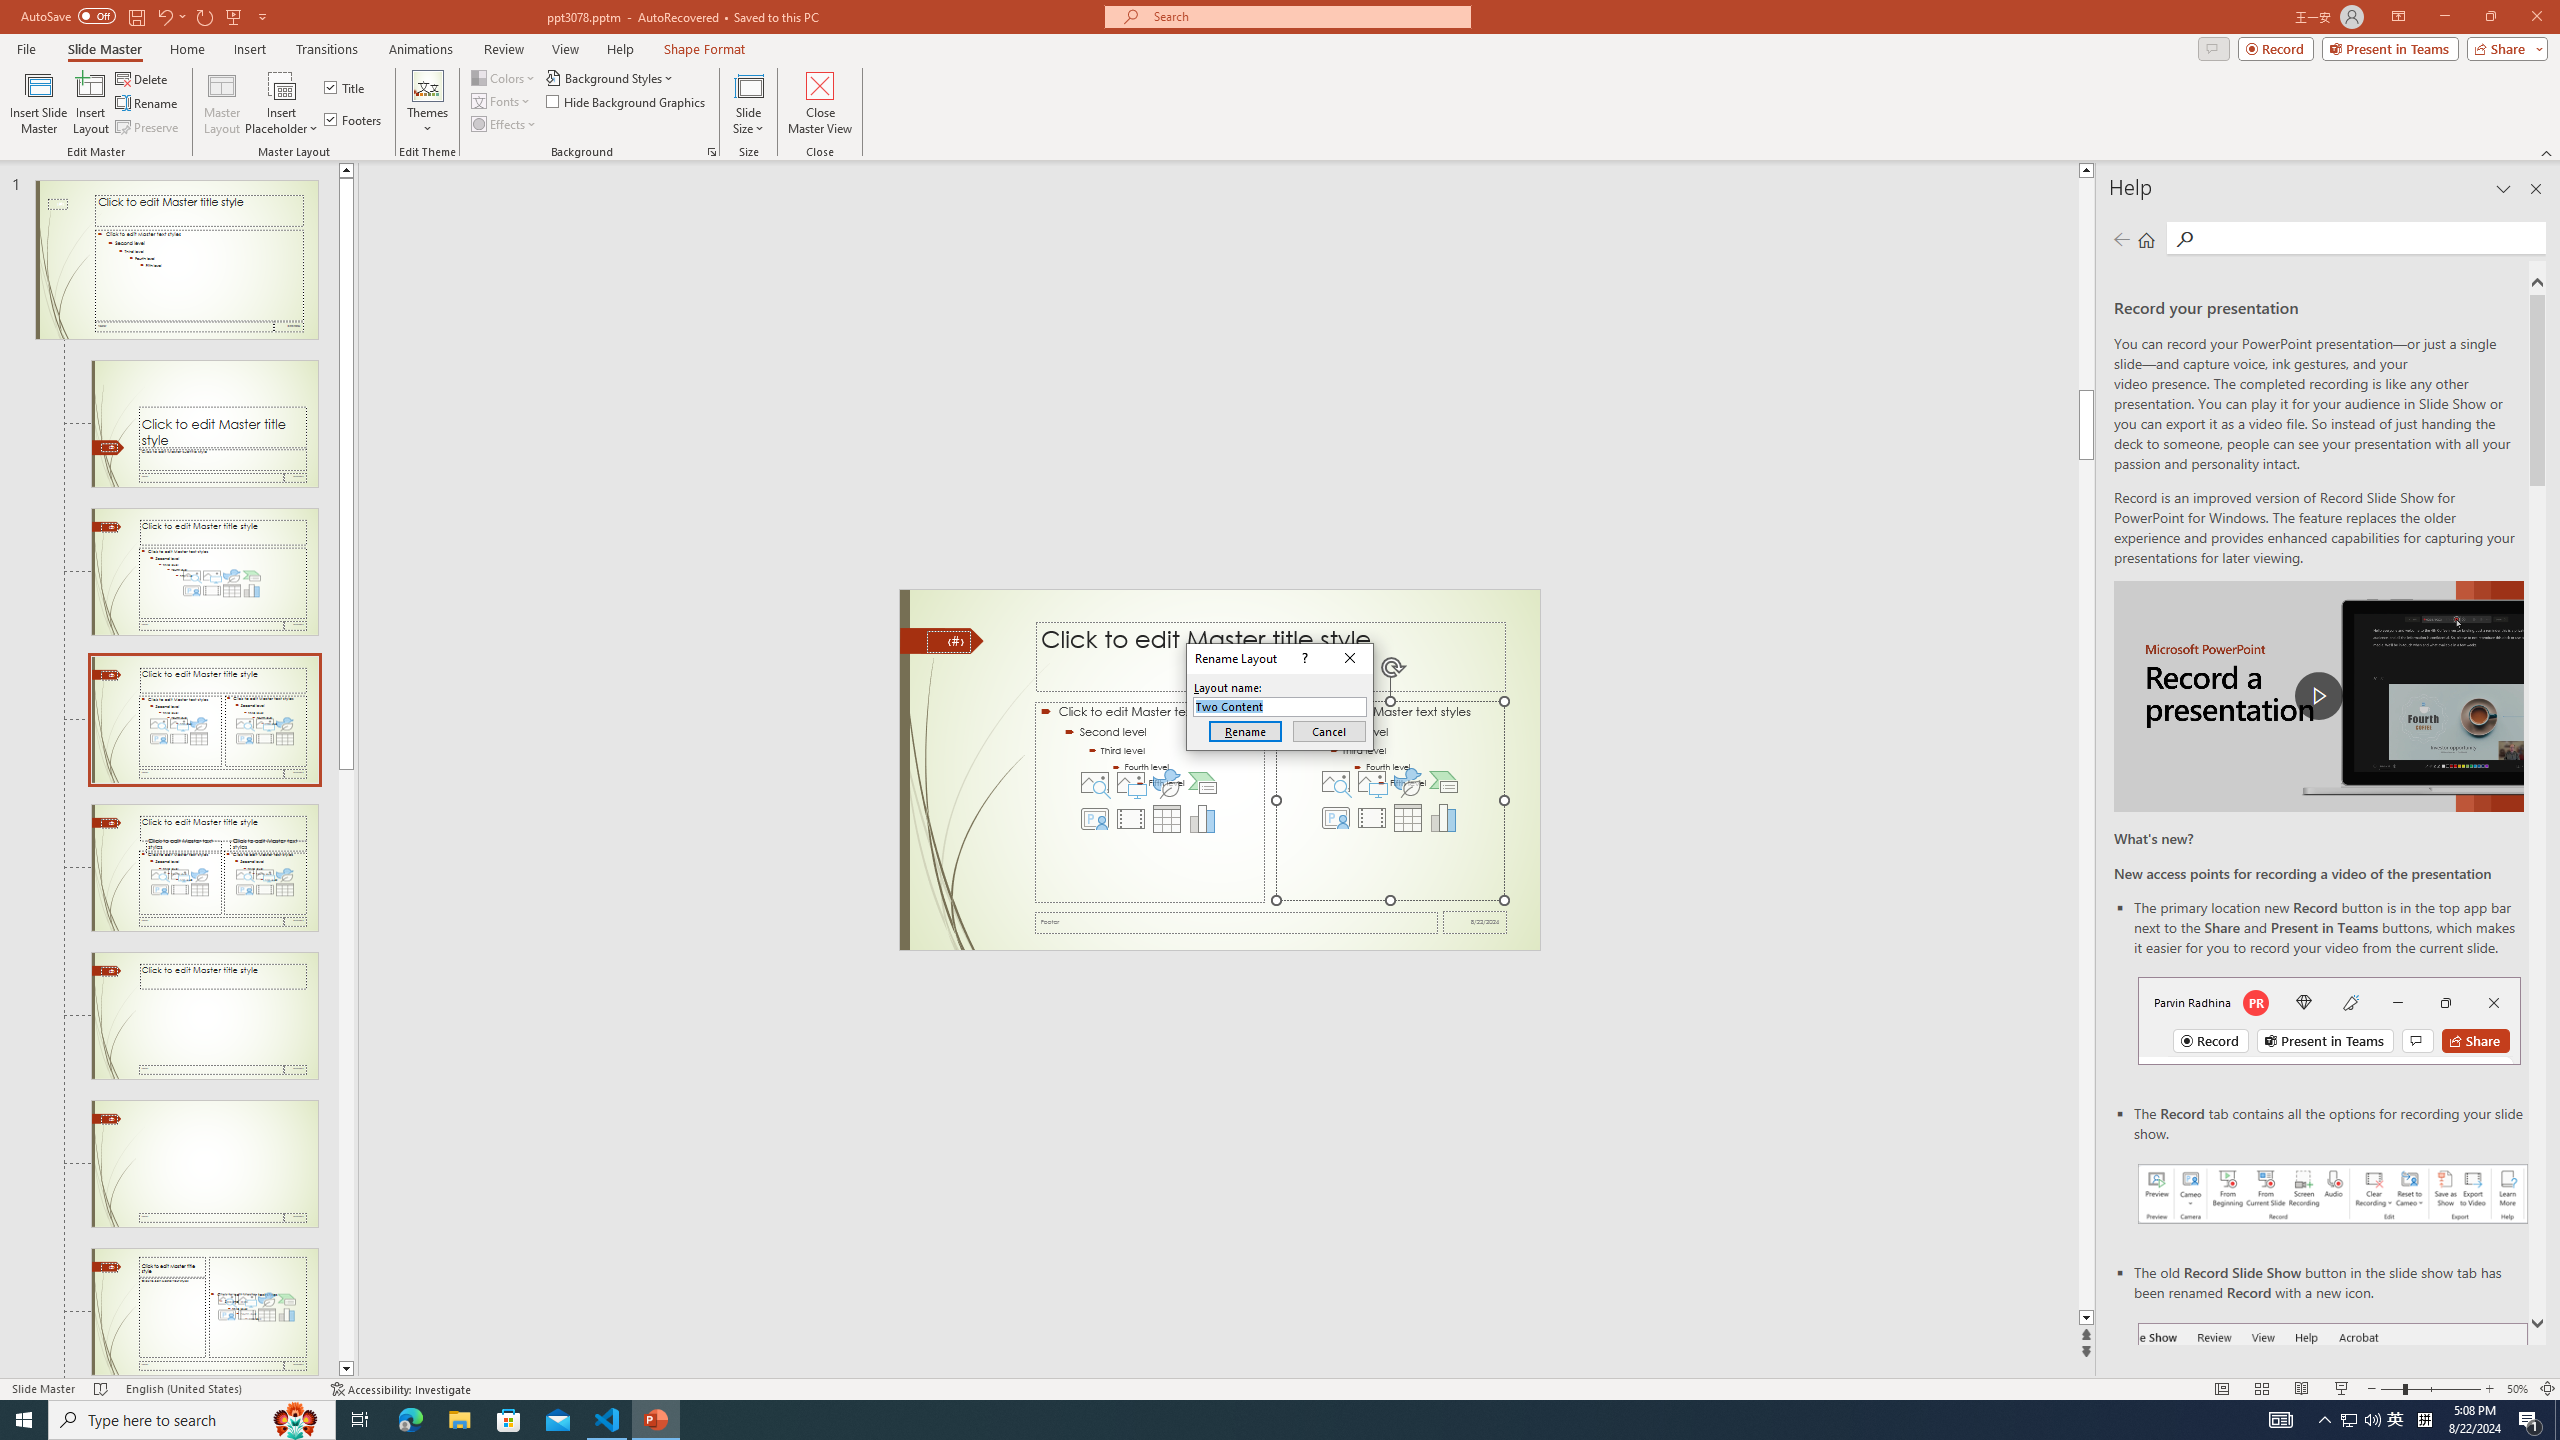 The width and height of the screenshot is (2560, 1440). I want to click on Zoom 50%, so click(2517, 1389).